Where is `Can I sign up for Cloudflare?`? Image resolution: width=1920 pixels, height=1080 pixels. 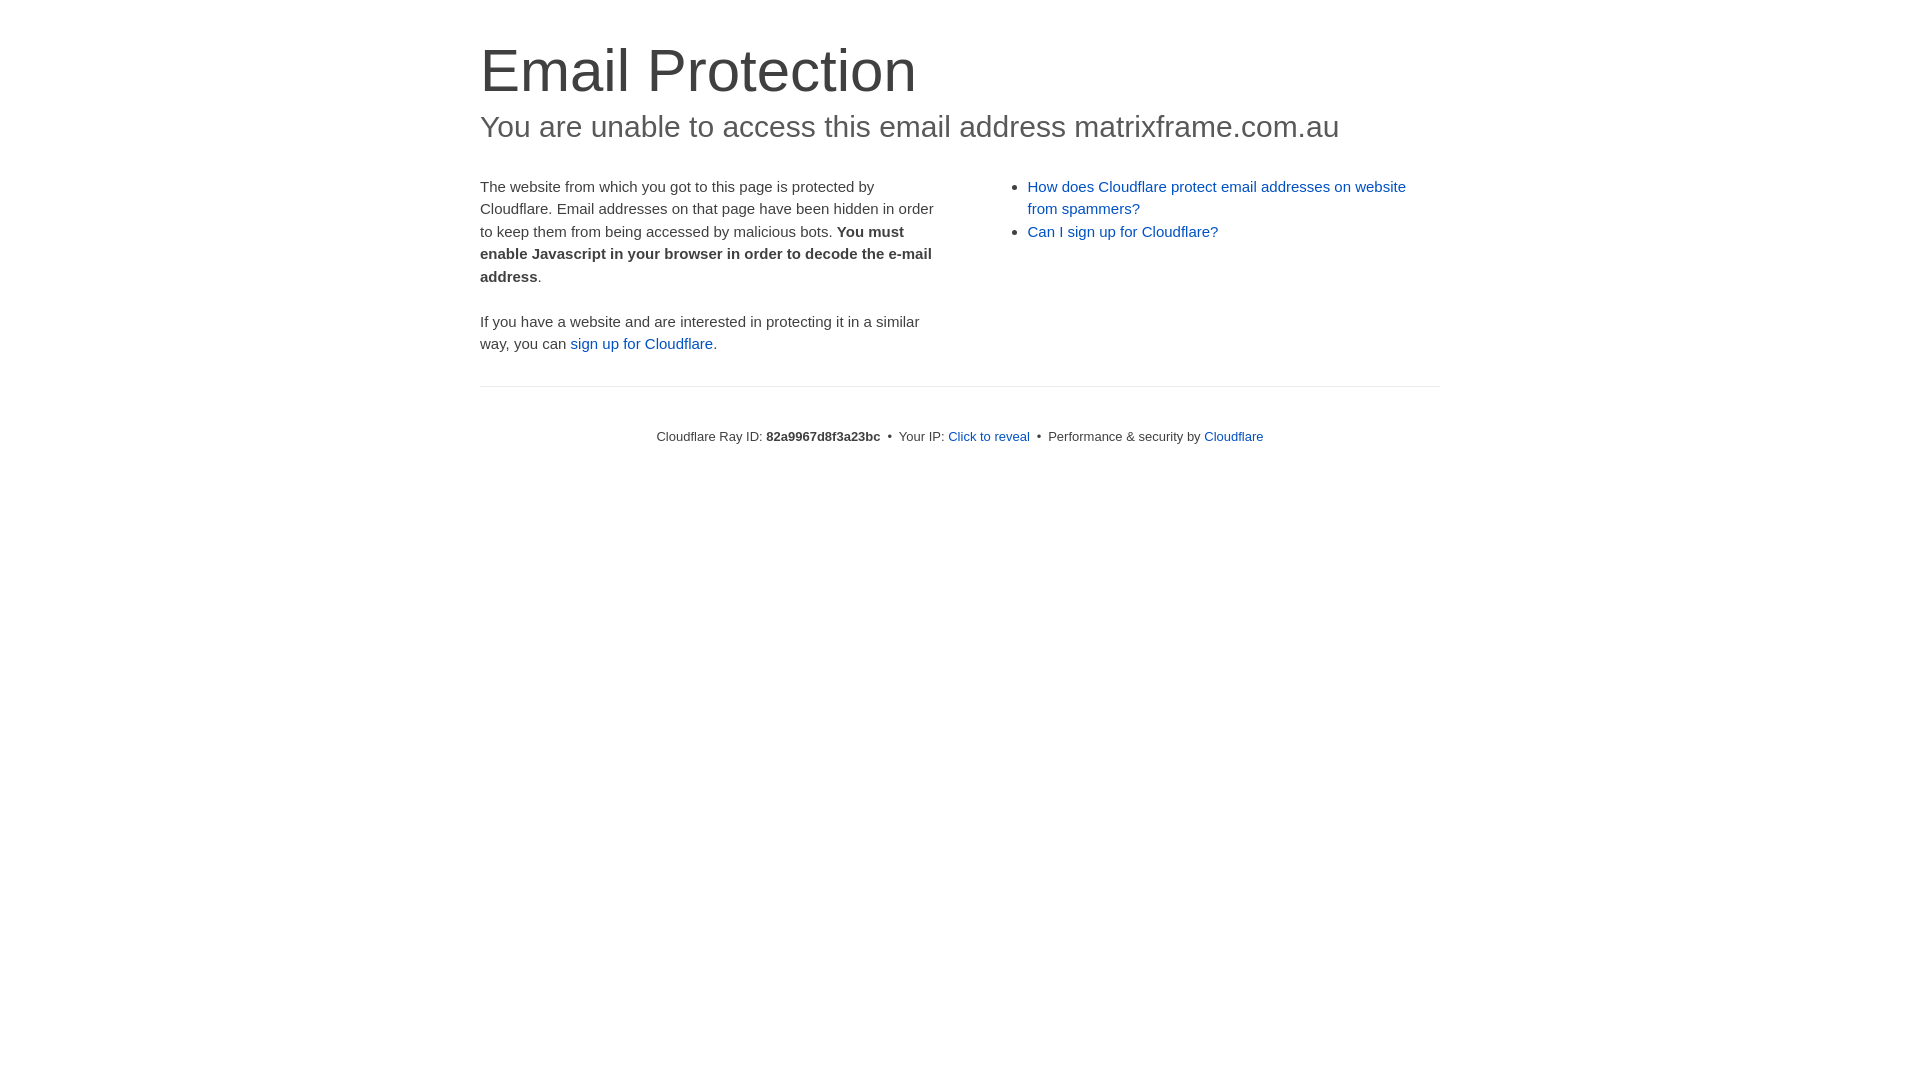
Can I sign up for Cloudflare? is located at coordinates (1124, 232).